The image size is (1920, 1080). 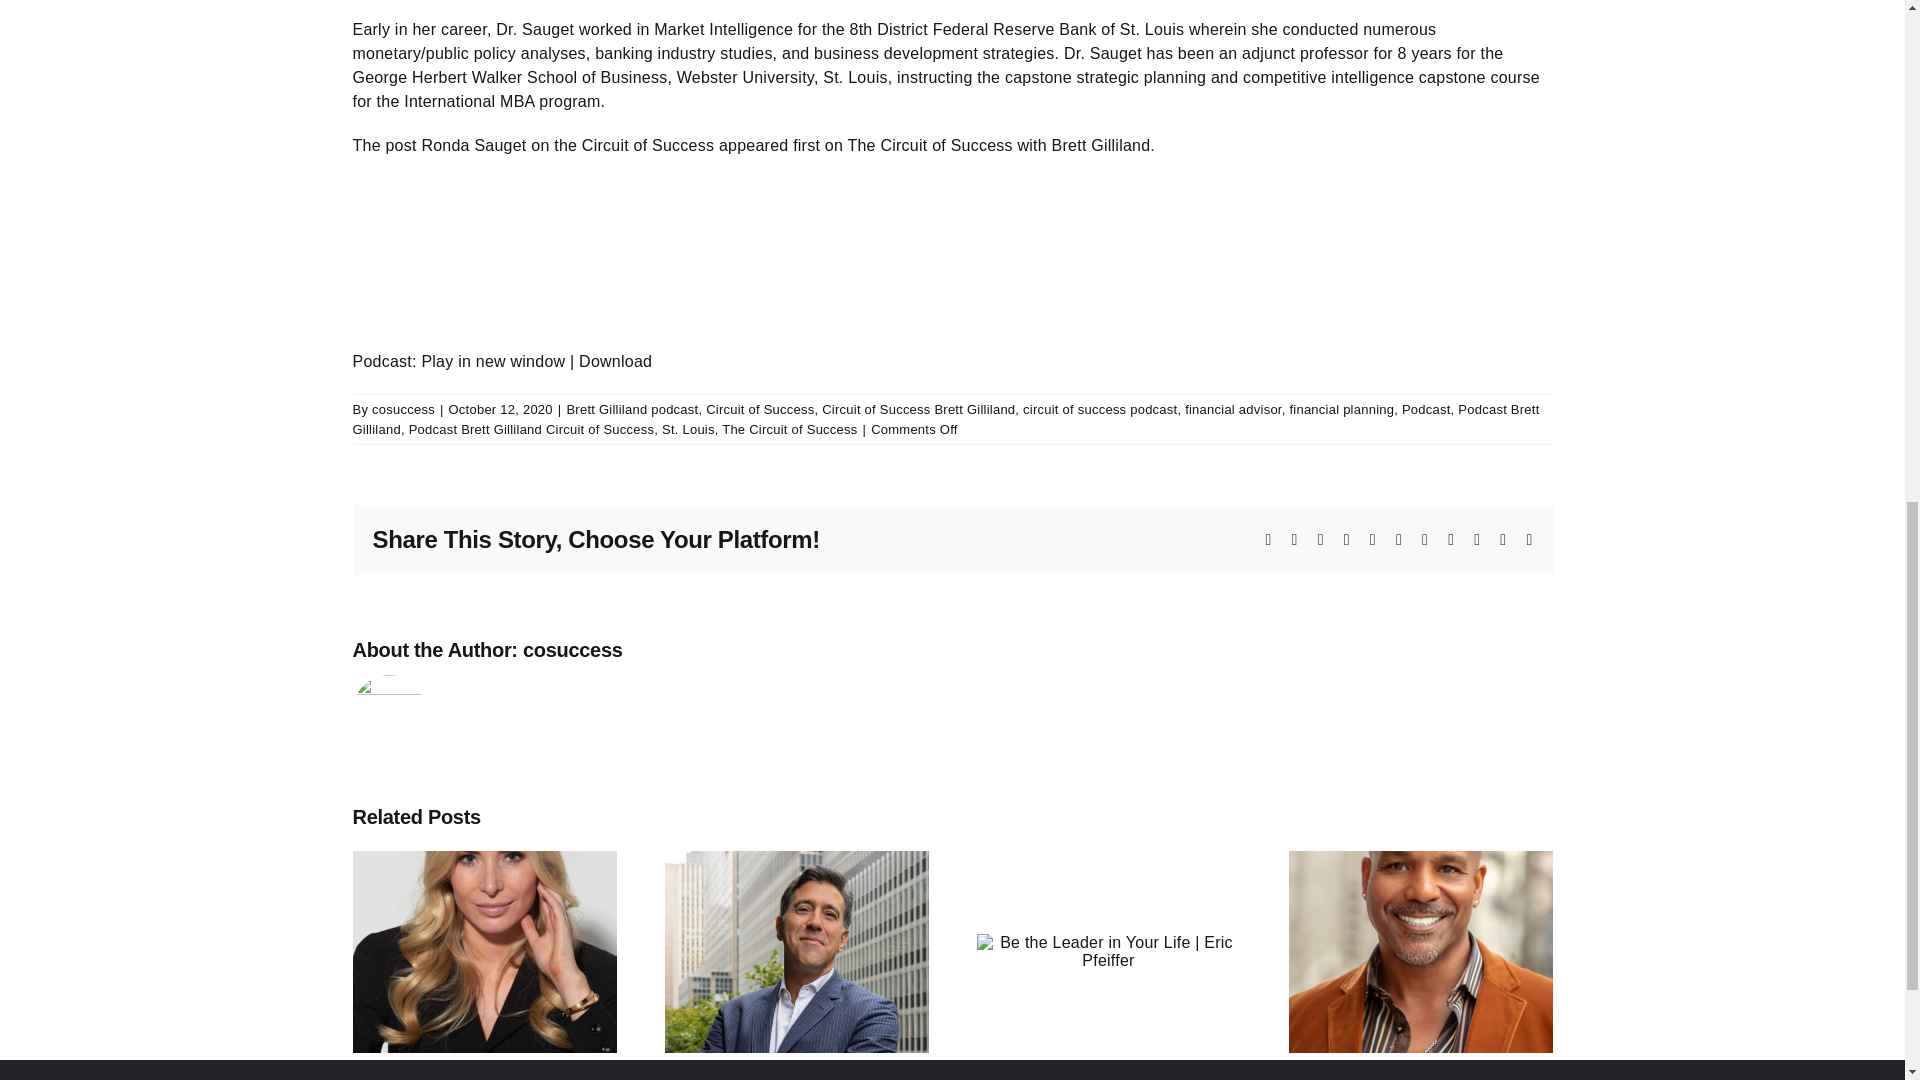 What do you see at coordinates (404, 408) in the screenshot?
I see `cosuccess` at bounding box center [404, 408].